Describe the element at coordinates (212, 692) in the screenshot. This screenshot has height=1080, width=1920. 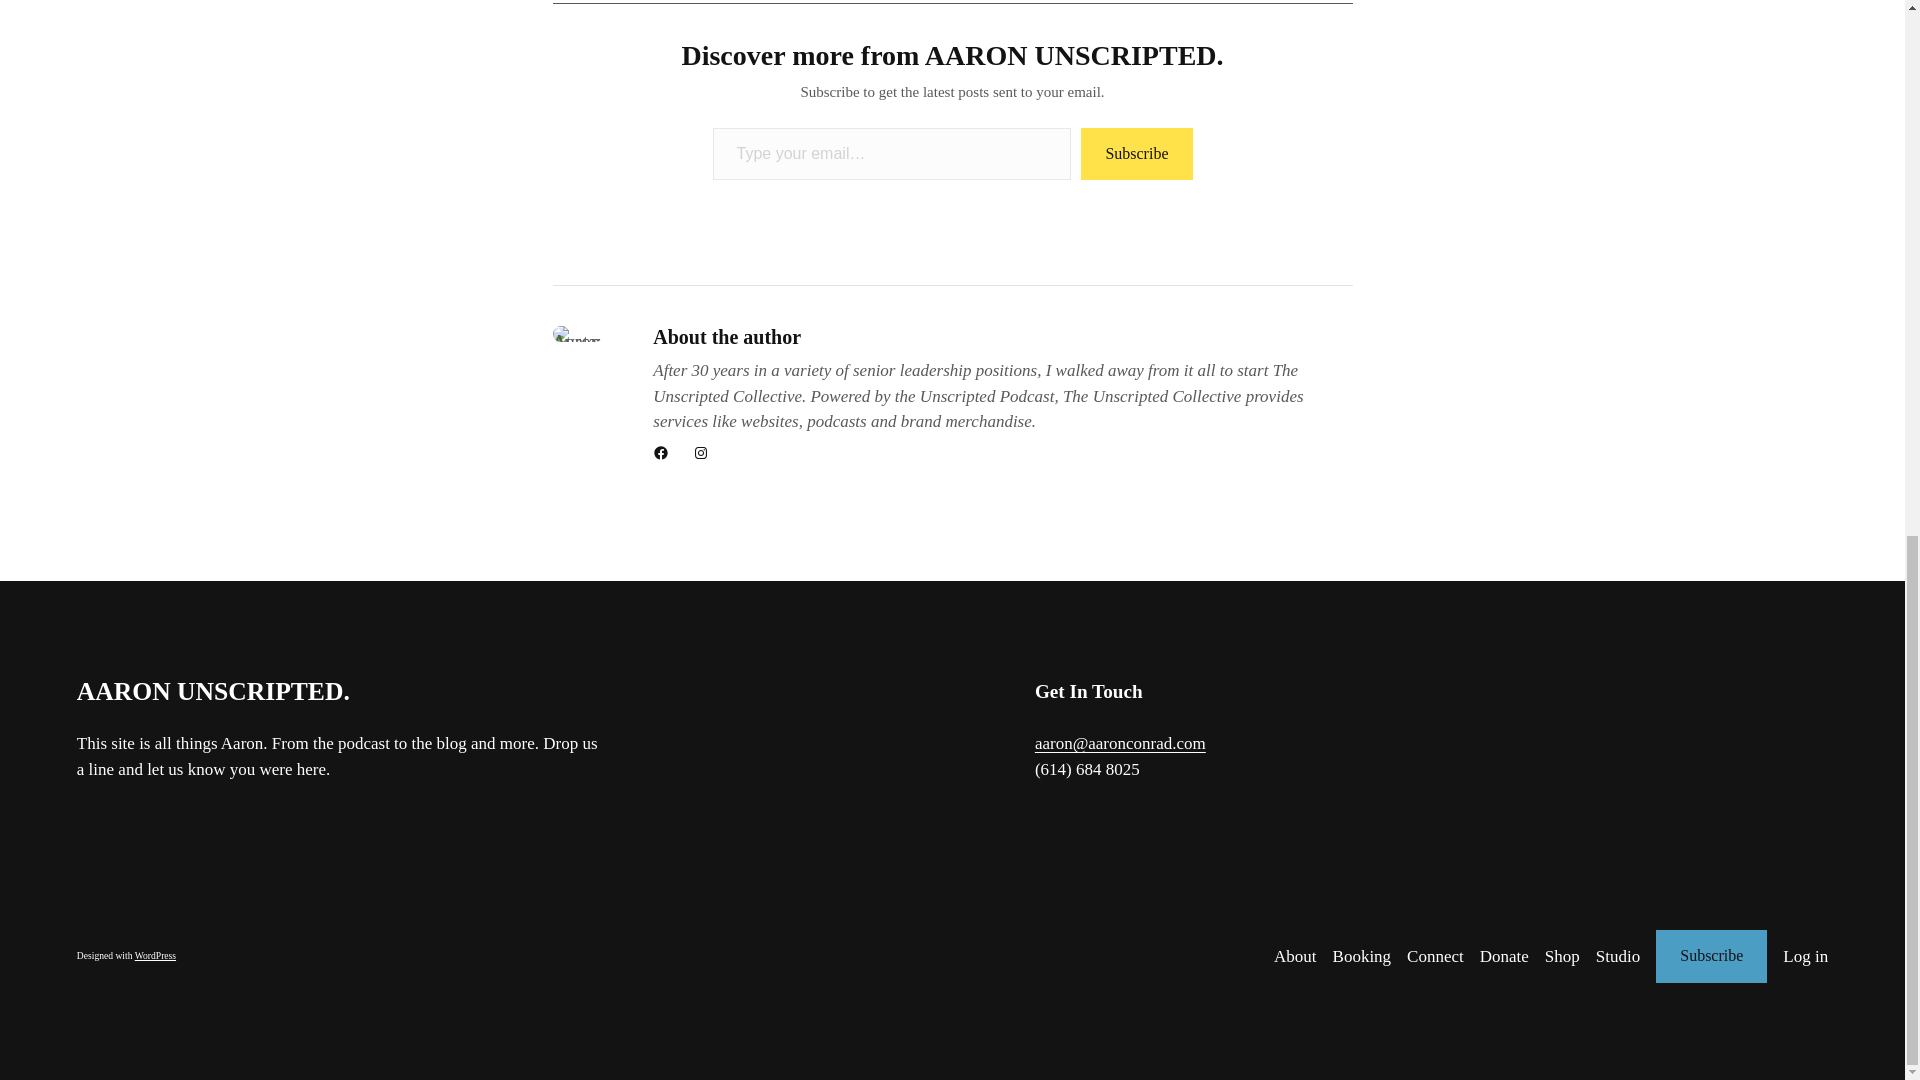
I see `AARON UNSCRIPTED.` at that location.